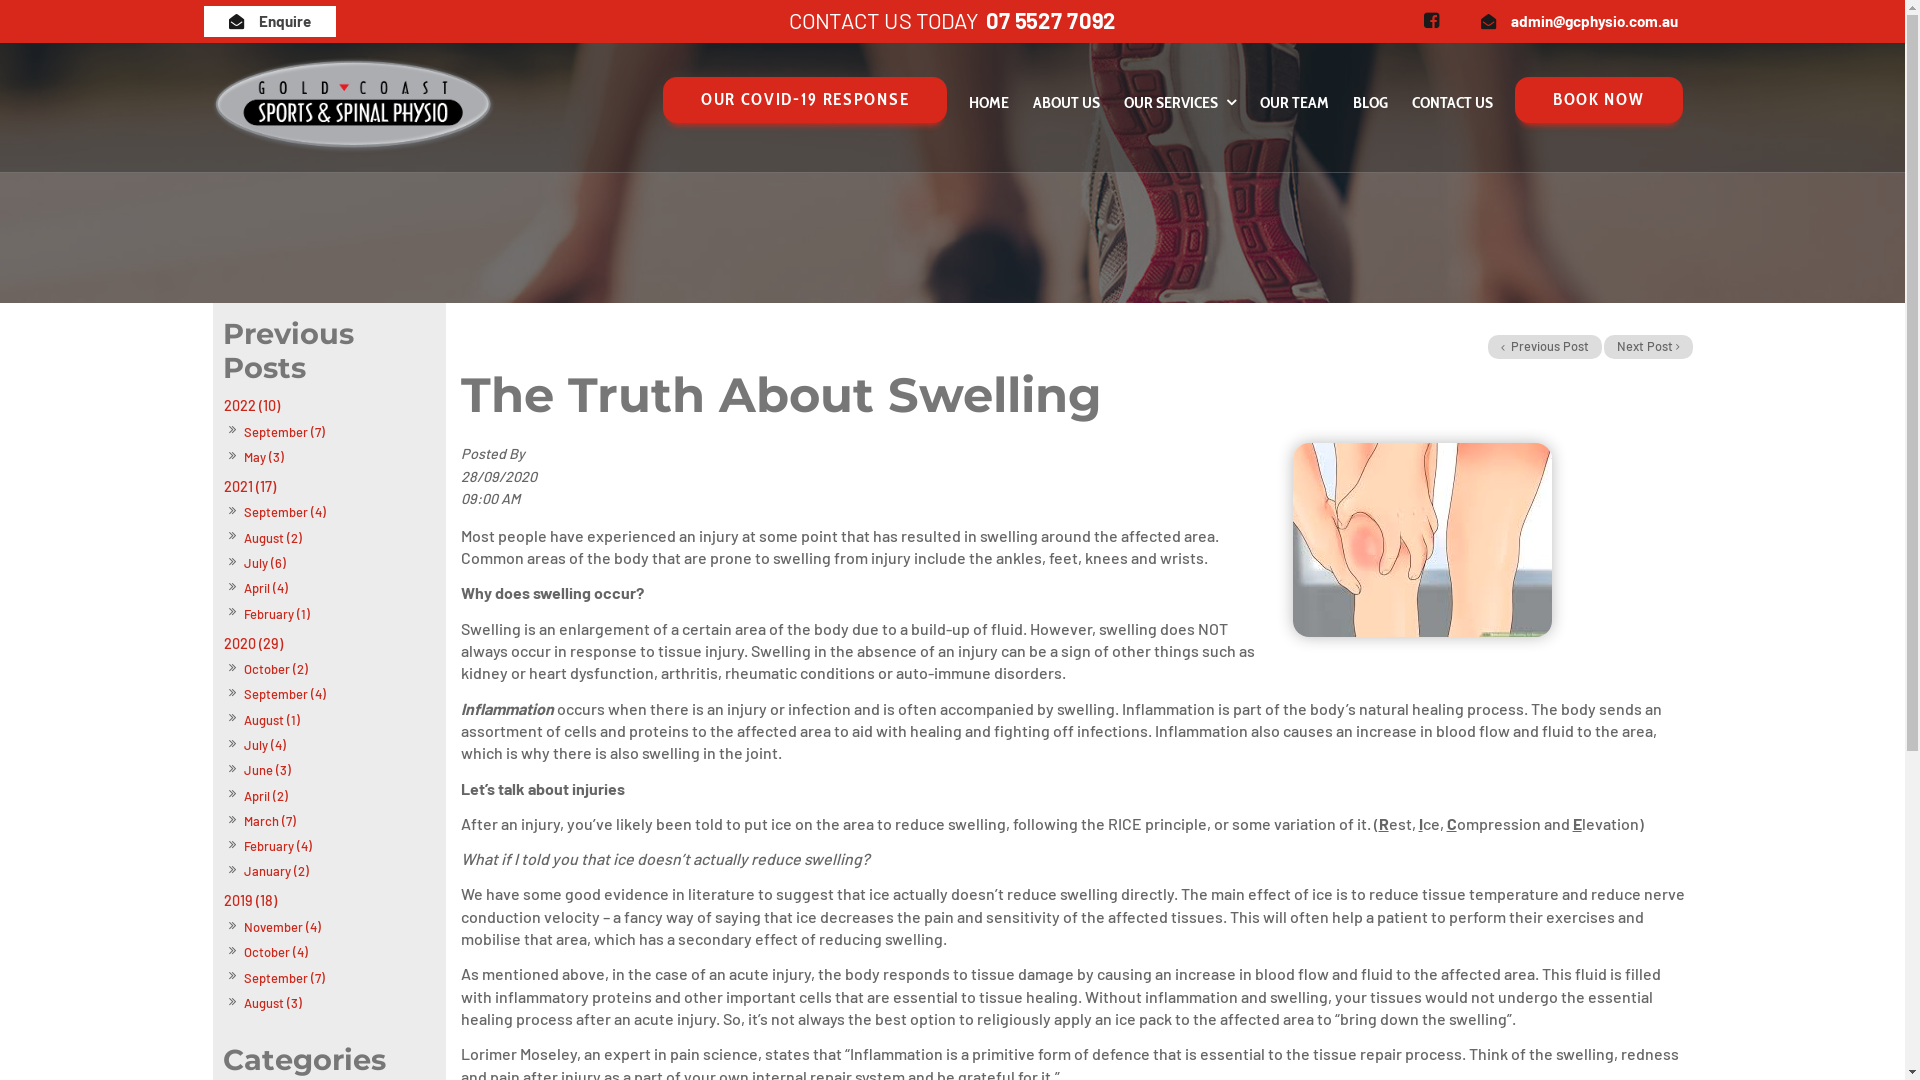 This screenshot has width=1920, height=1080. What do you see at coordinates (276, 871) in the screenshot?
I see `January (2)` at bounding box center [276, 871].